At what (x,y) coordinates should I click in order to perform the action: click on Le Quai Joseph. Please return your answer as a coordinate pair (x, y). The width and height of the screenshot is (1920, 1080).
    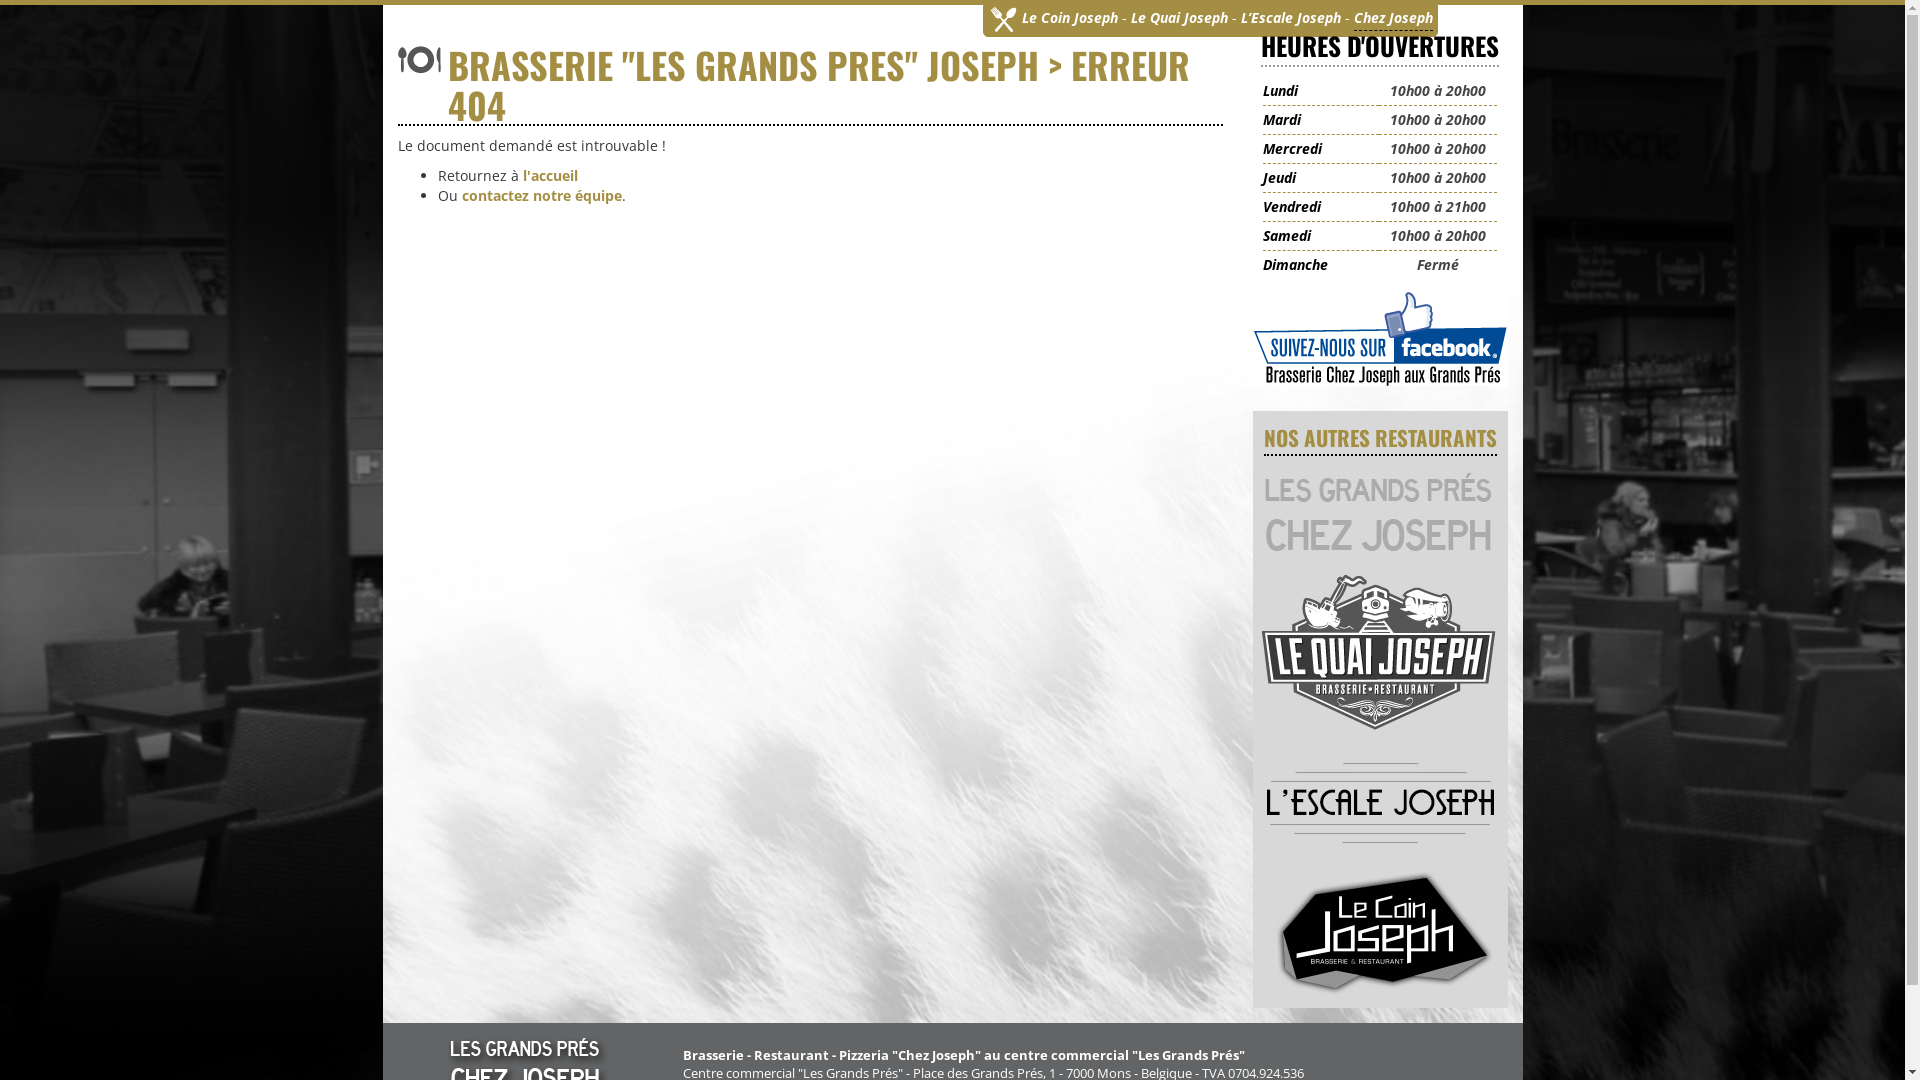
    Looking at the image, I should click on (1178, 18).